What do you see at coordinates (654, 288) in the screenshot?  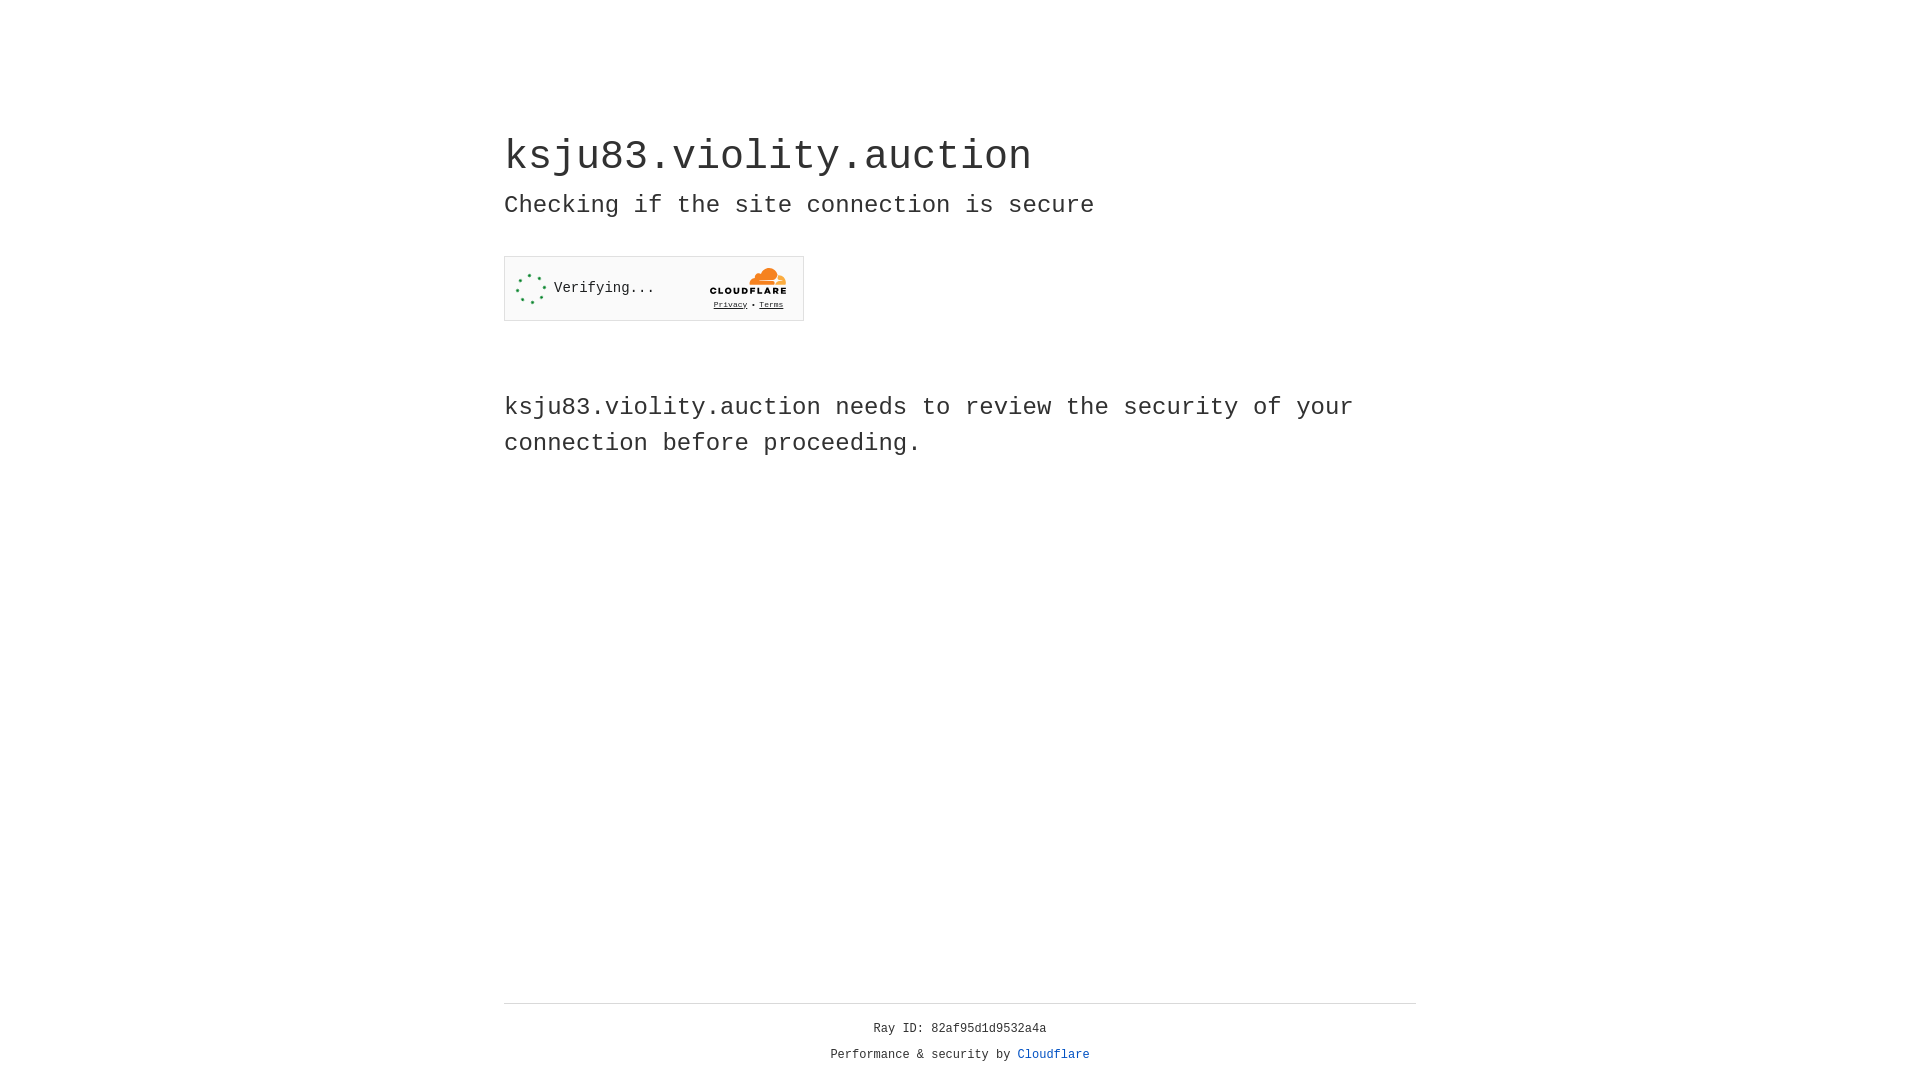 I see `Widget containing a Cloudflare security challenge` at bounding box center [654, 288].